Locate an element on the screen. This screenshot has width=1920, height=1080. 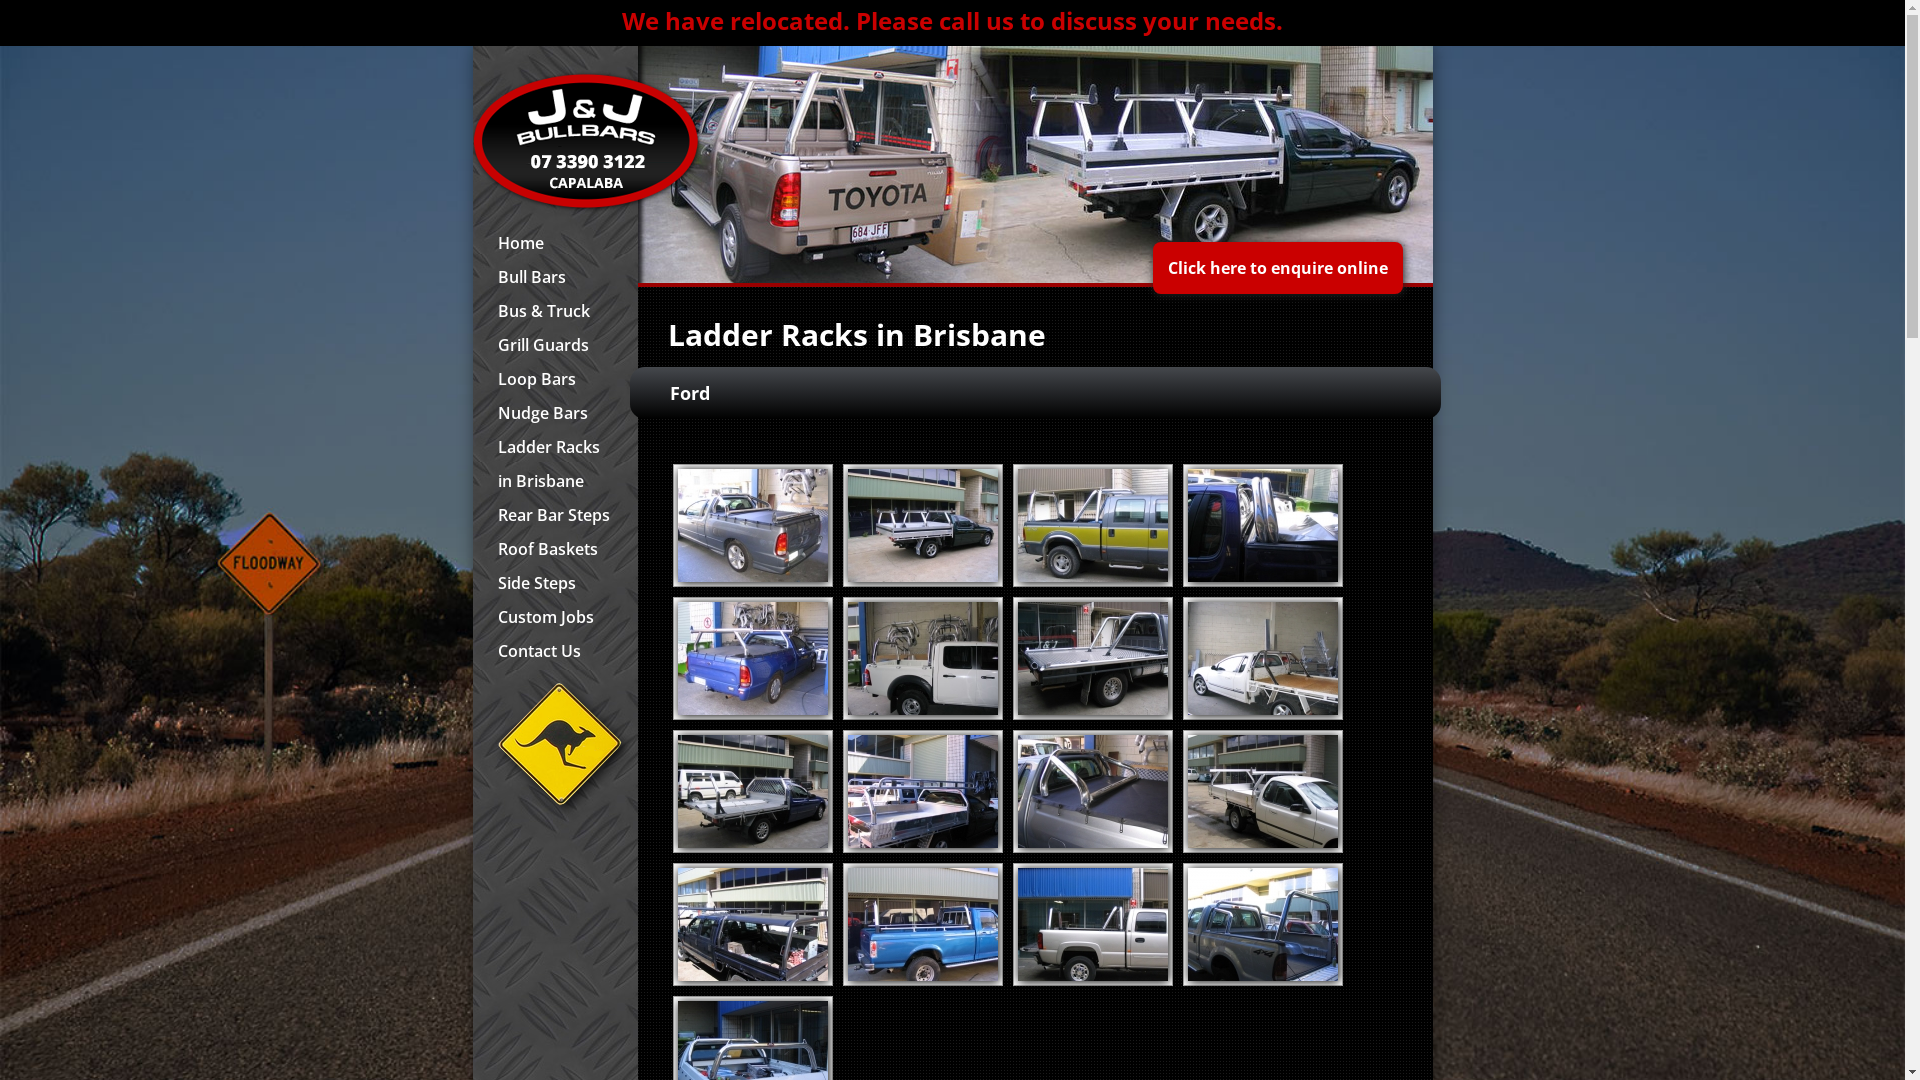
Home is located at coordinates (554, 243).